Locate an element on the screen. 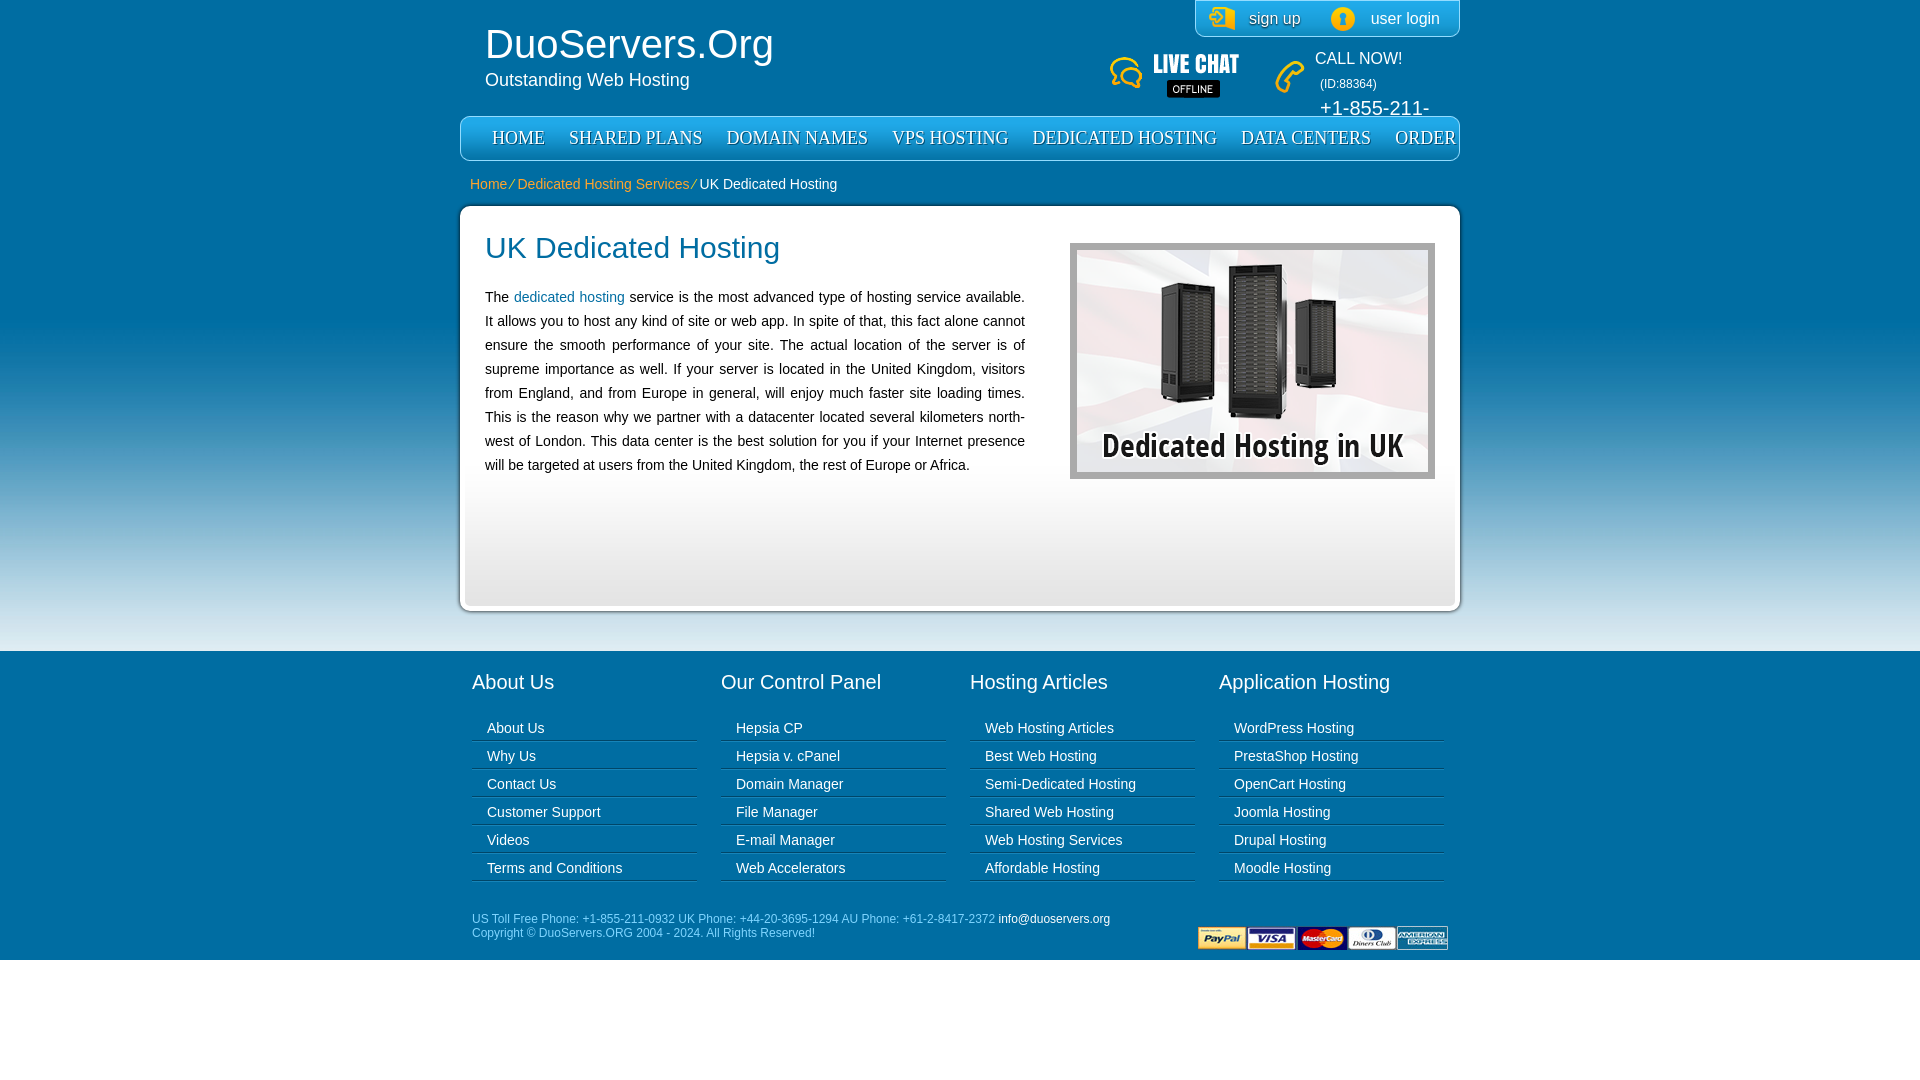 The width and height of the screenshot is (1920, 1080). Customer Support is located at coordinates (544, 811).